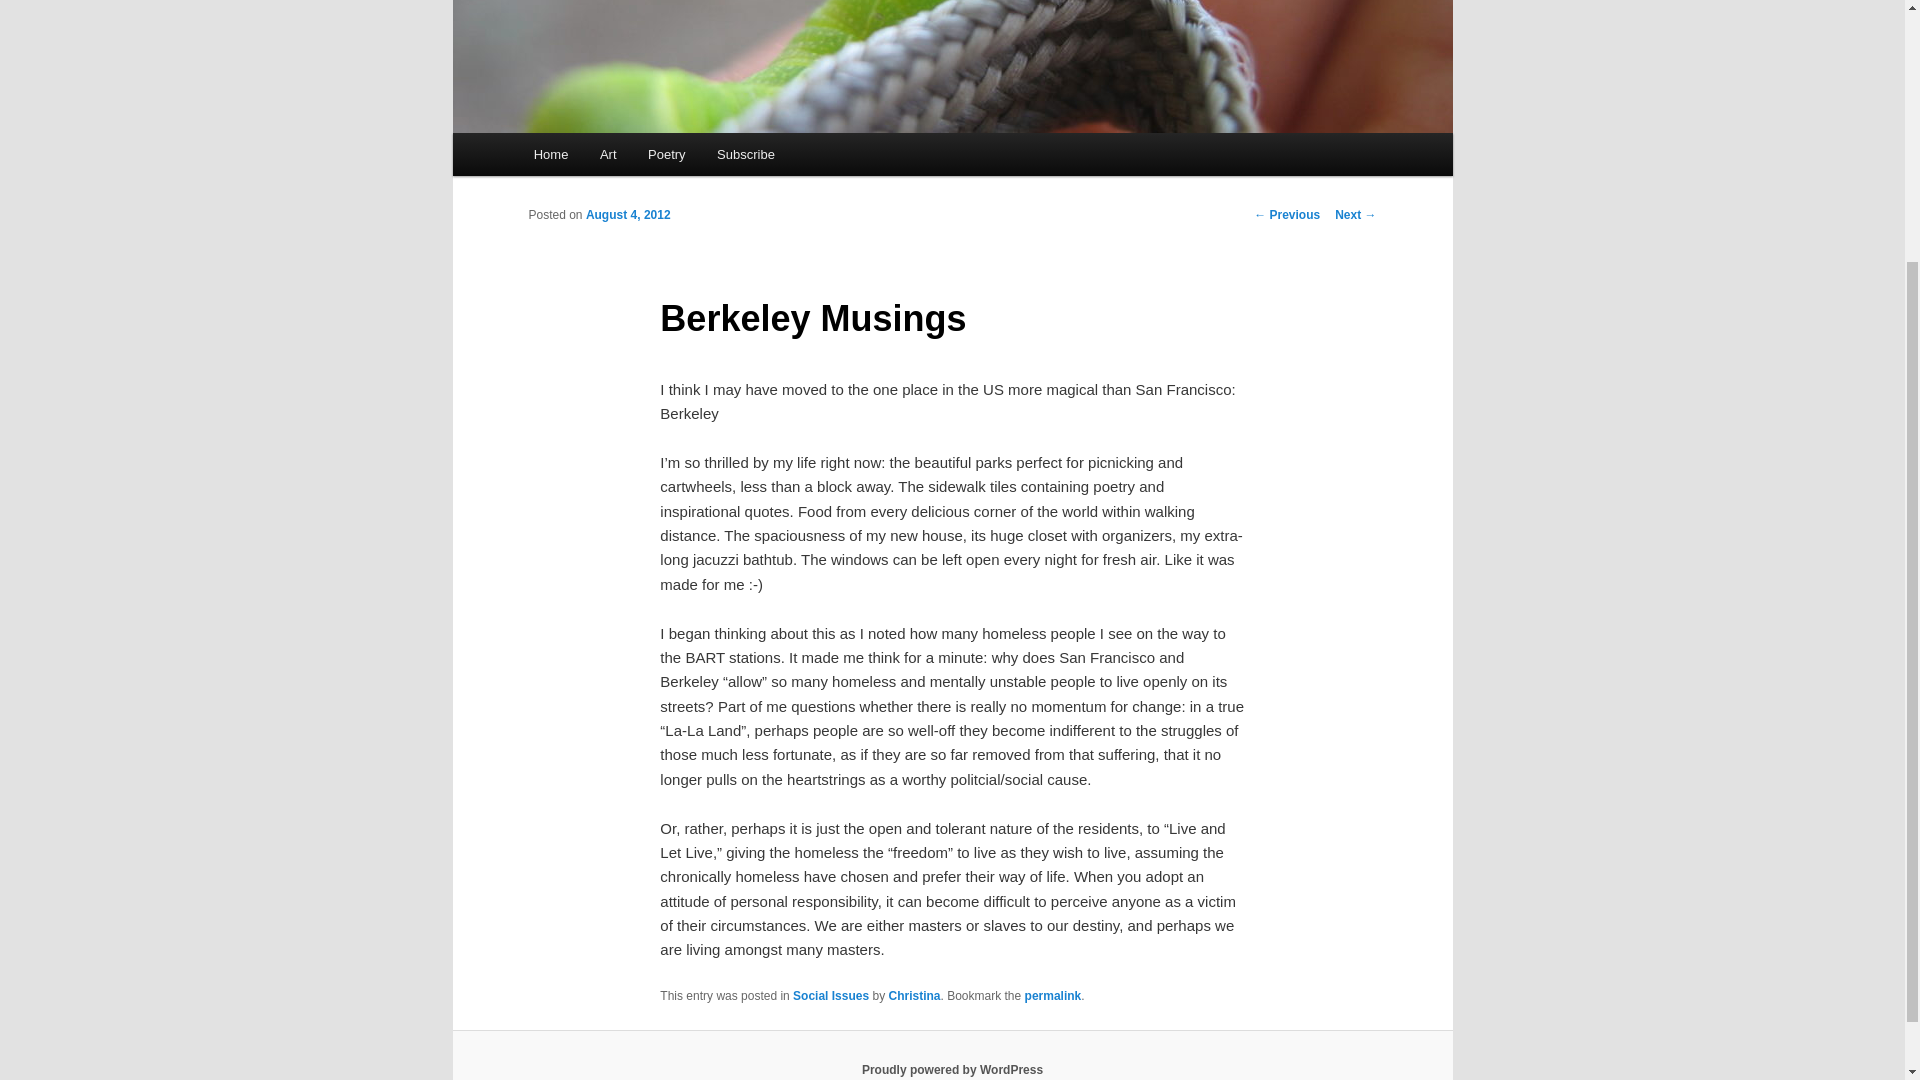 This screenshot has height=1080, width=1920. I want to click on Semantic Personal Publishing Platform, so click(952, 1069).